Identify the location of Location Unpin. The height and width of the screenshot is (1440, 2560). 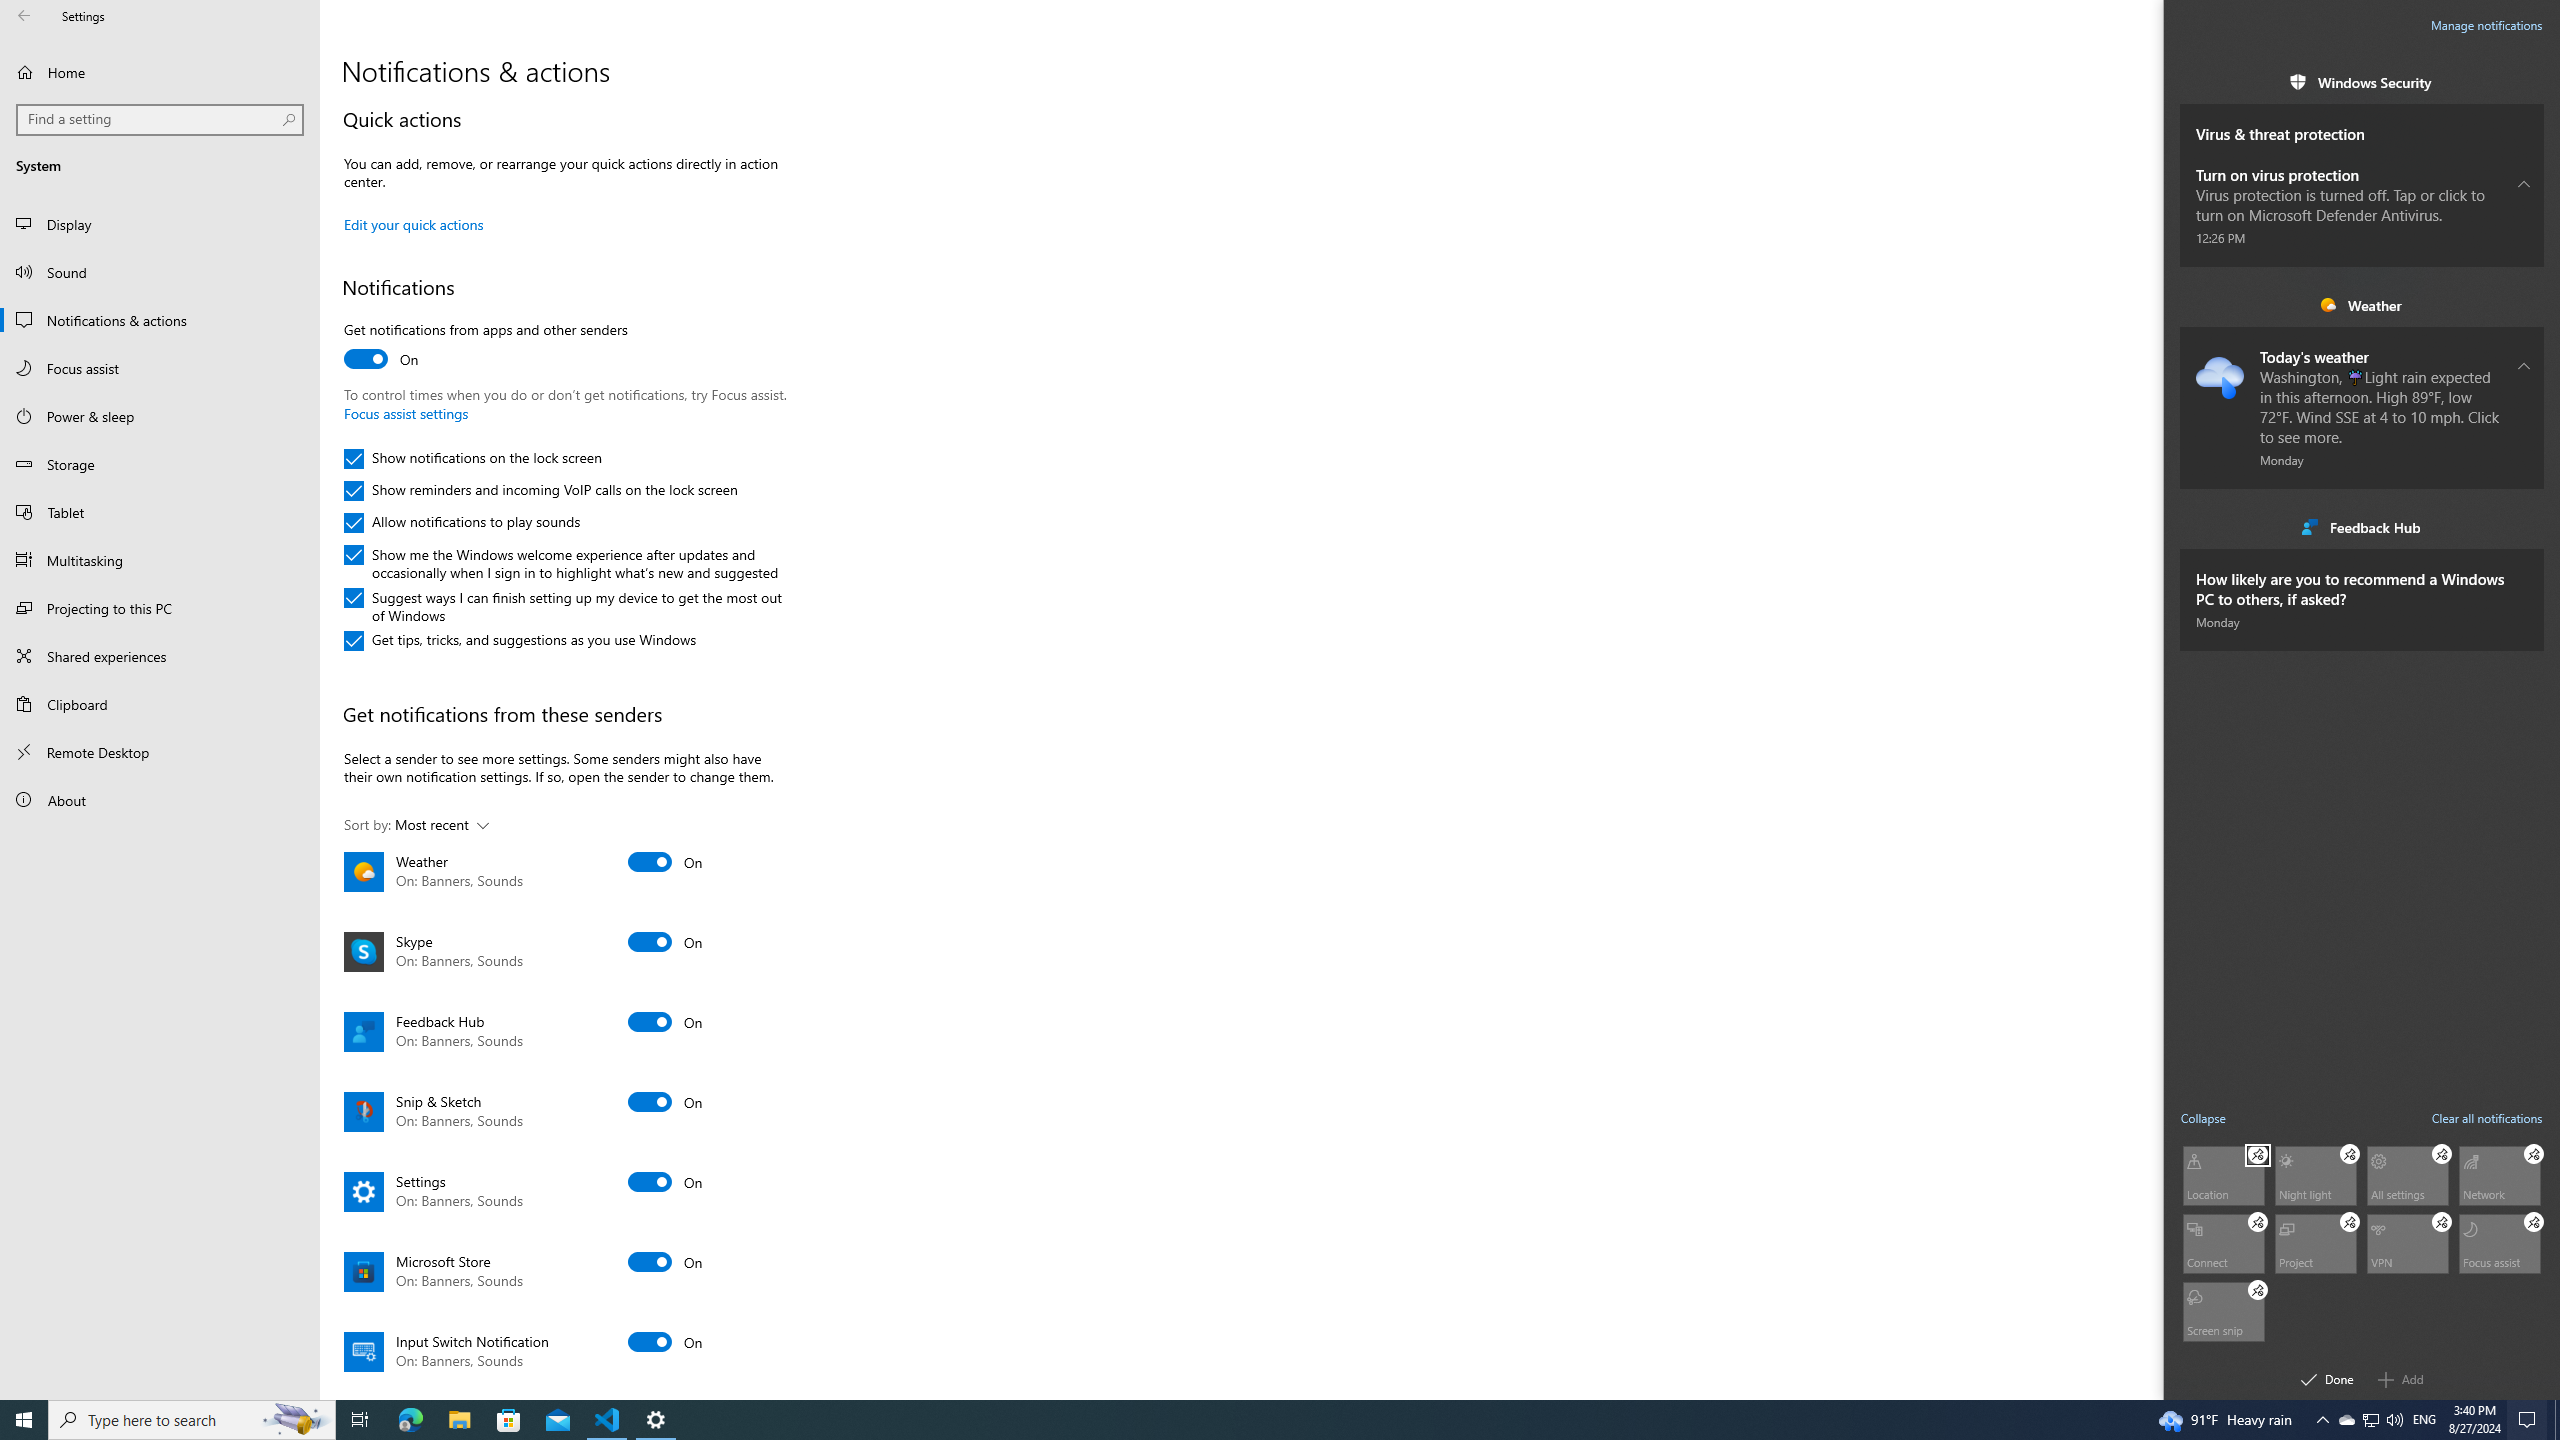
(2258, 1153).